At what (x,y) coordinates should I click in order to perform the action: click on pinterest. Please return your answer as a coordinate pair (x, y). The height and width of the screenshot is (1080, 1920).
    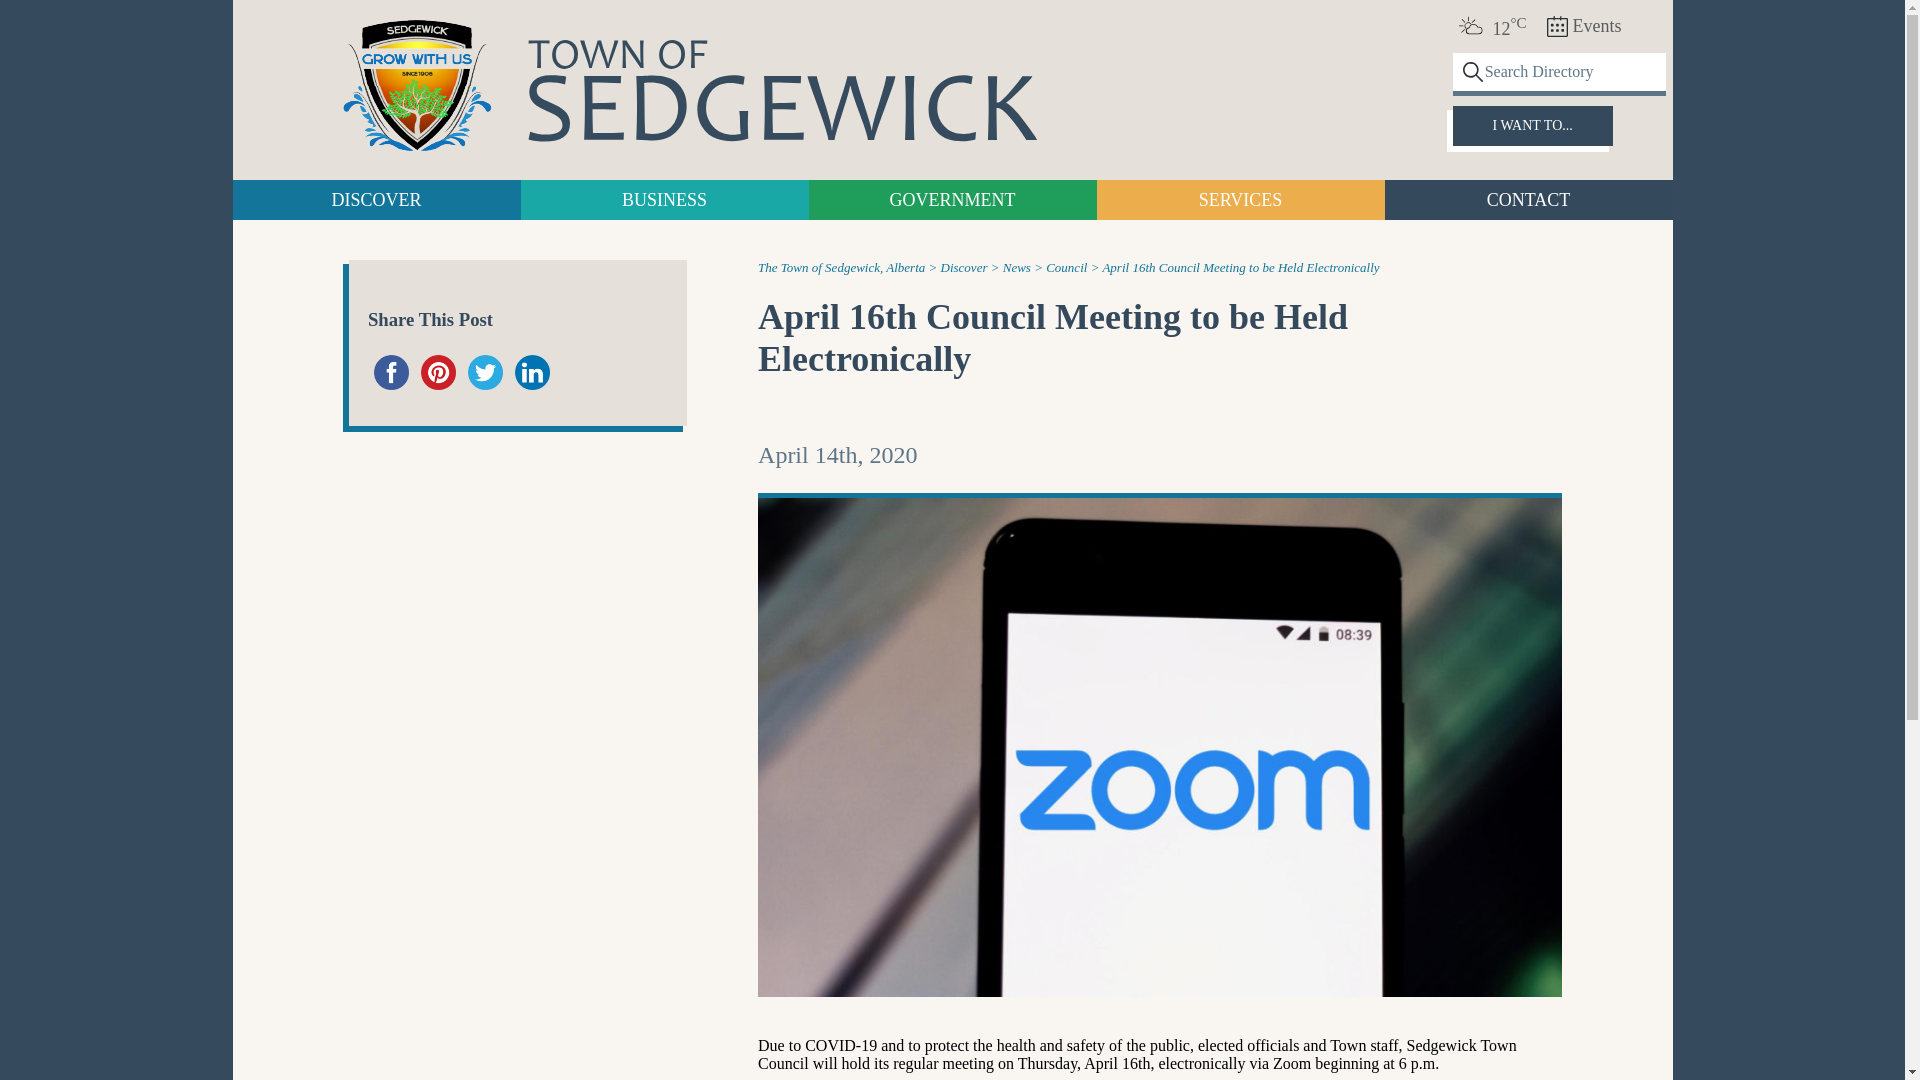
    Looking at the image, I should click on (438, 372).